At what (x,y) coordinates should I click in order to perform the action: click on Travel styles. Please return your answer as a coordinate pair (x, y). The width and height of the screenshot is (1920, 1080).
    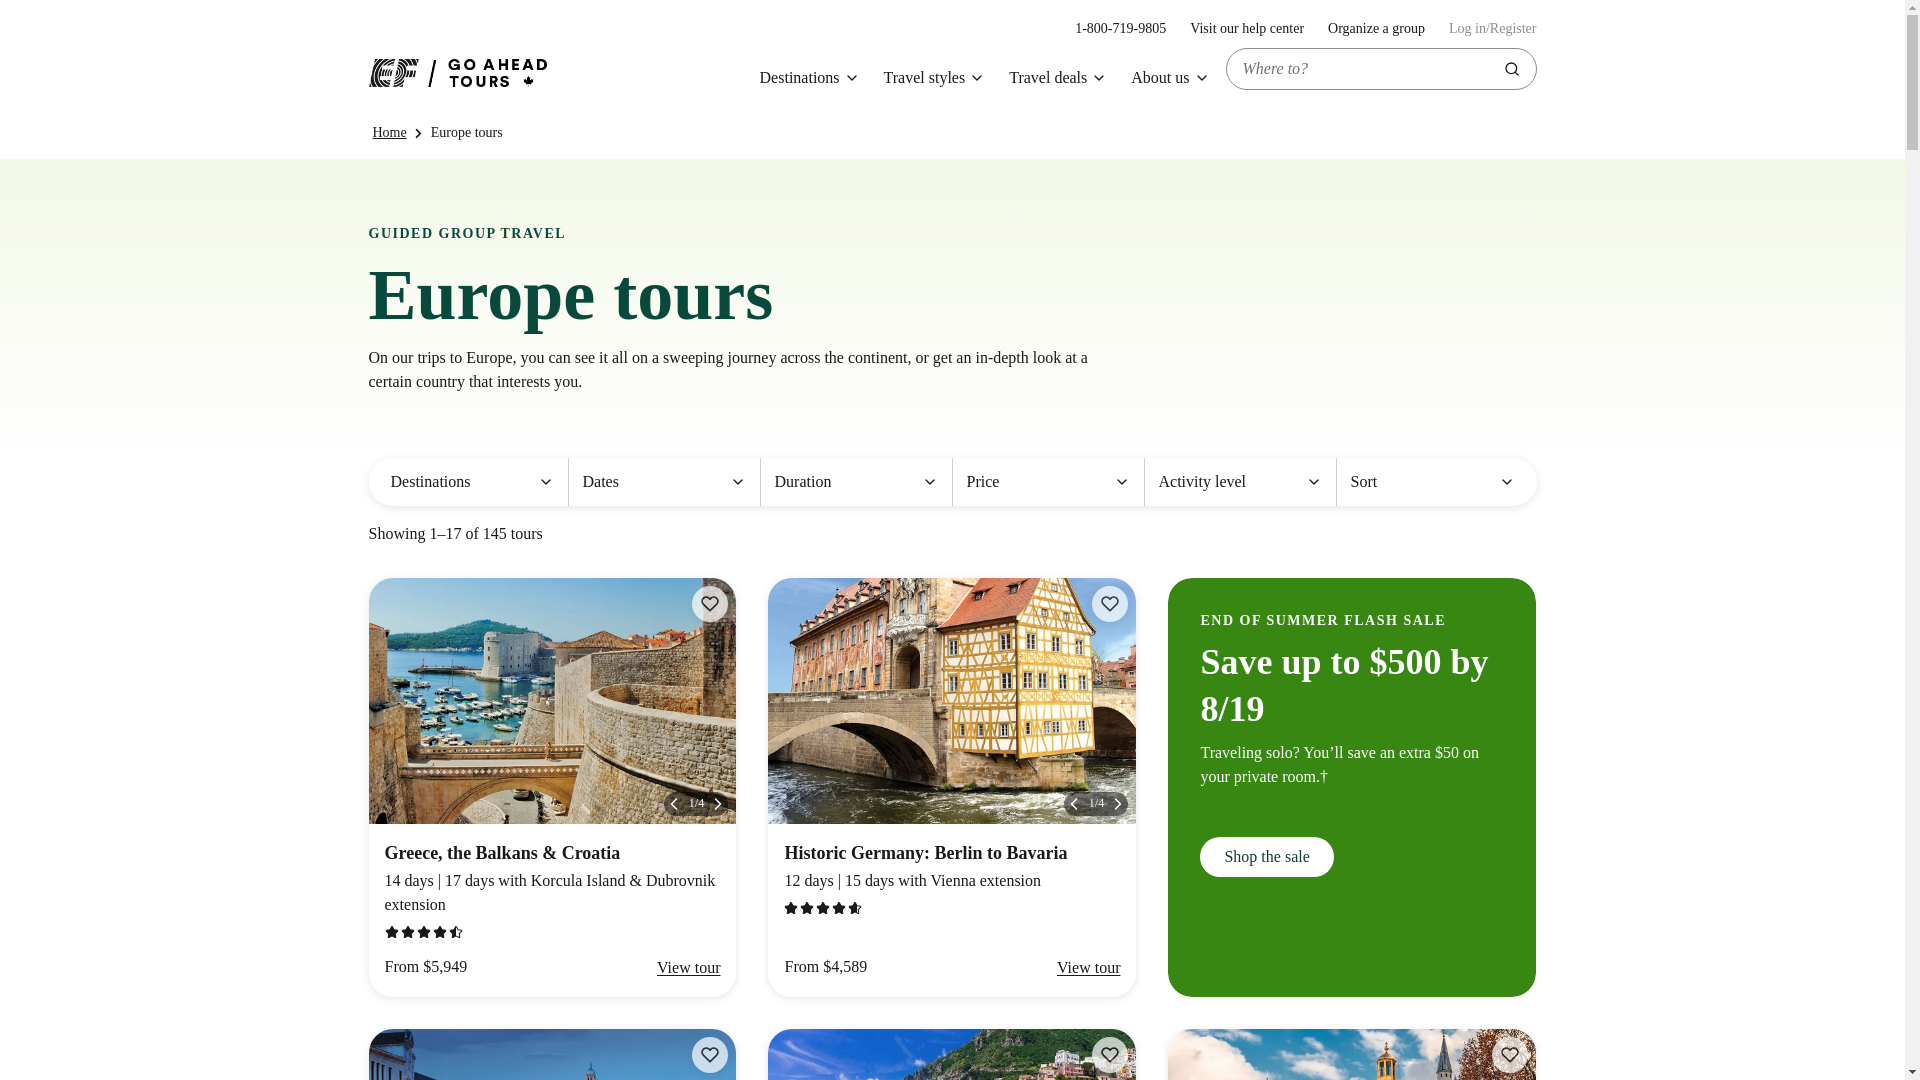
    Looking at the image, I should click on (1376, 28).